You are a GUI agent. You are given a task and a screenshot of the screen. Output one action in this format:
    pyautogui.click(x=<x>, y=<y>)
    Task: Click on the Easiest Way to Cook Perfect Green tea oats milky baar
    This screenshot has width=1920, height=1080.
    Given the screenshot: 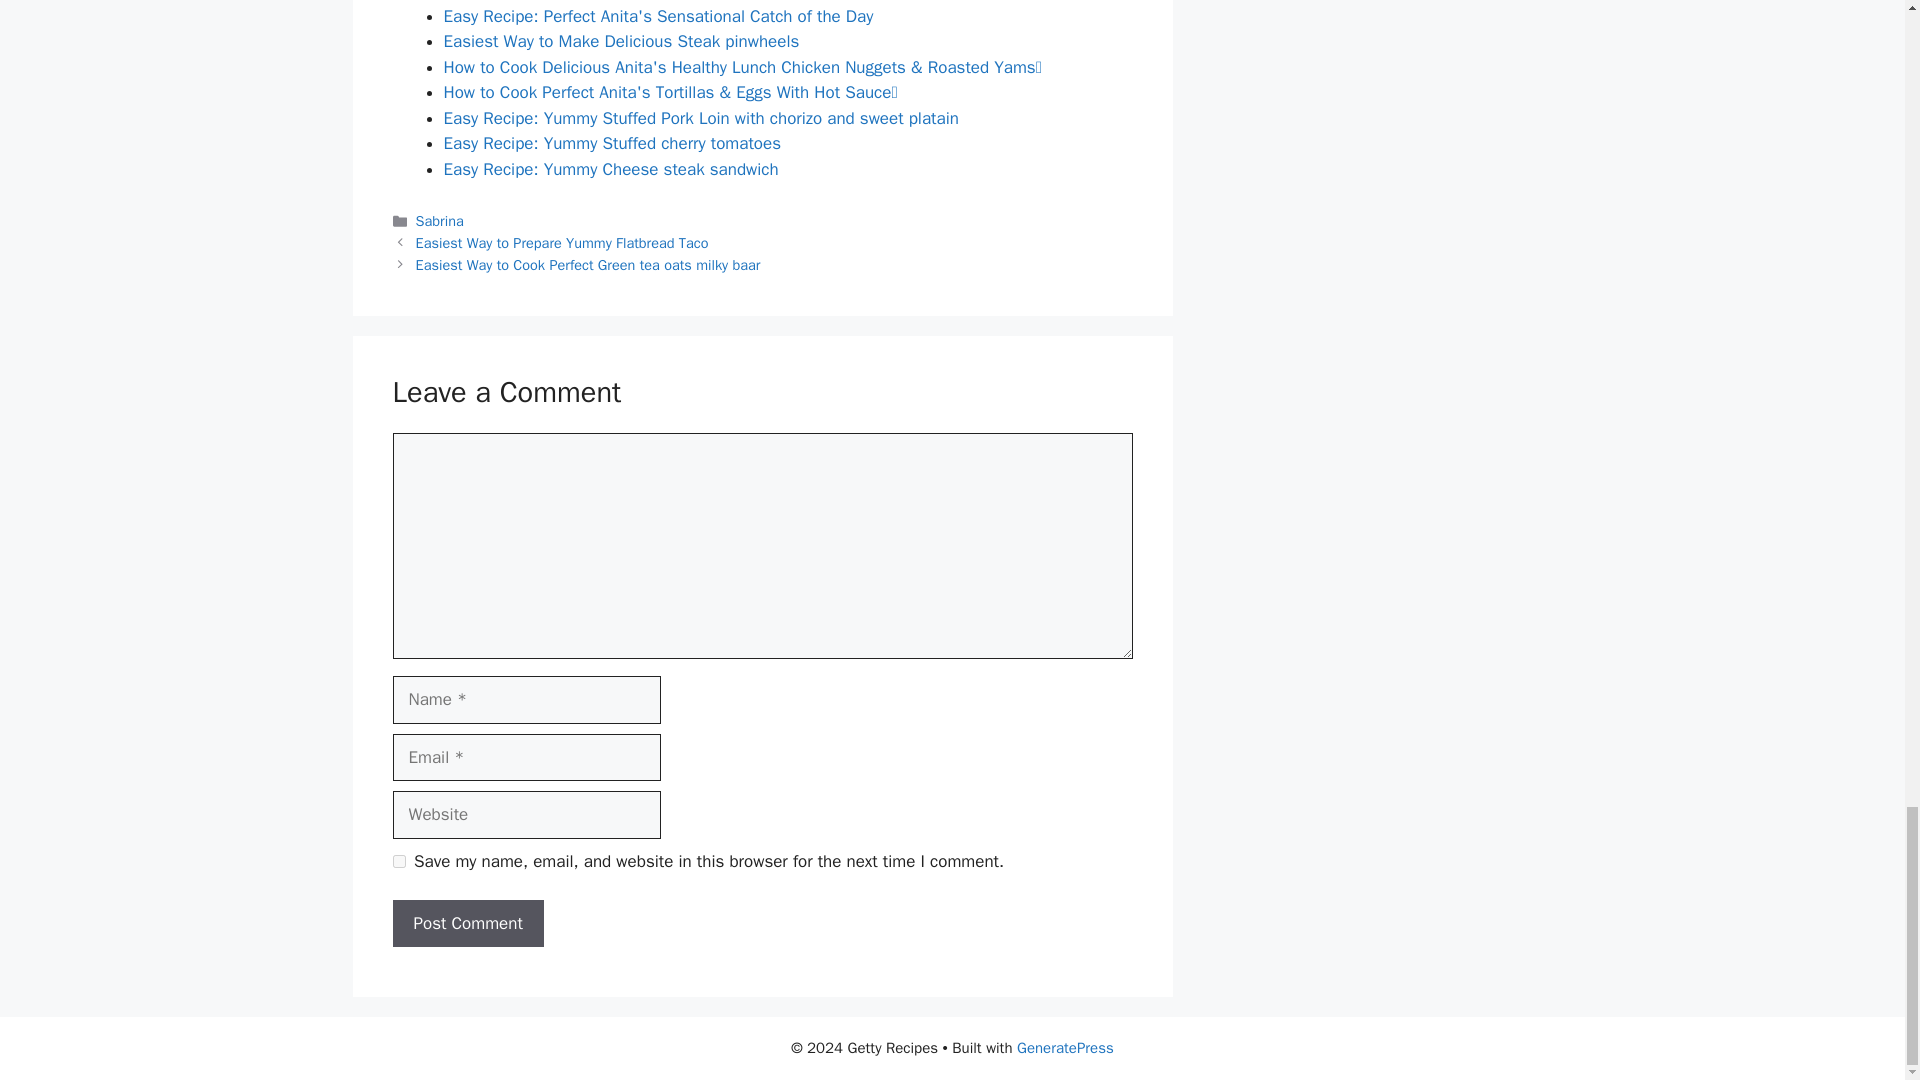 What is the action you would take?
    pyautogui.click(x=588, y=264)
    